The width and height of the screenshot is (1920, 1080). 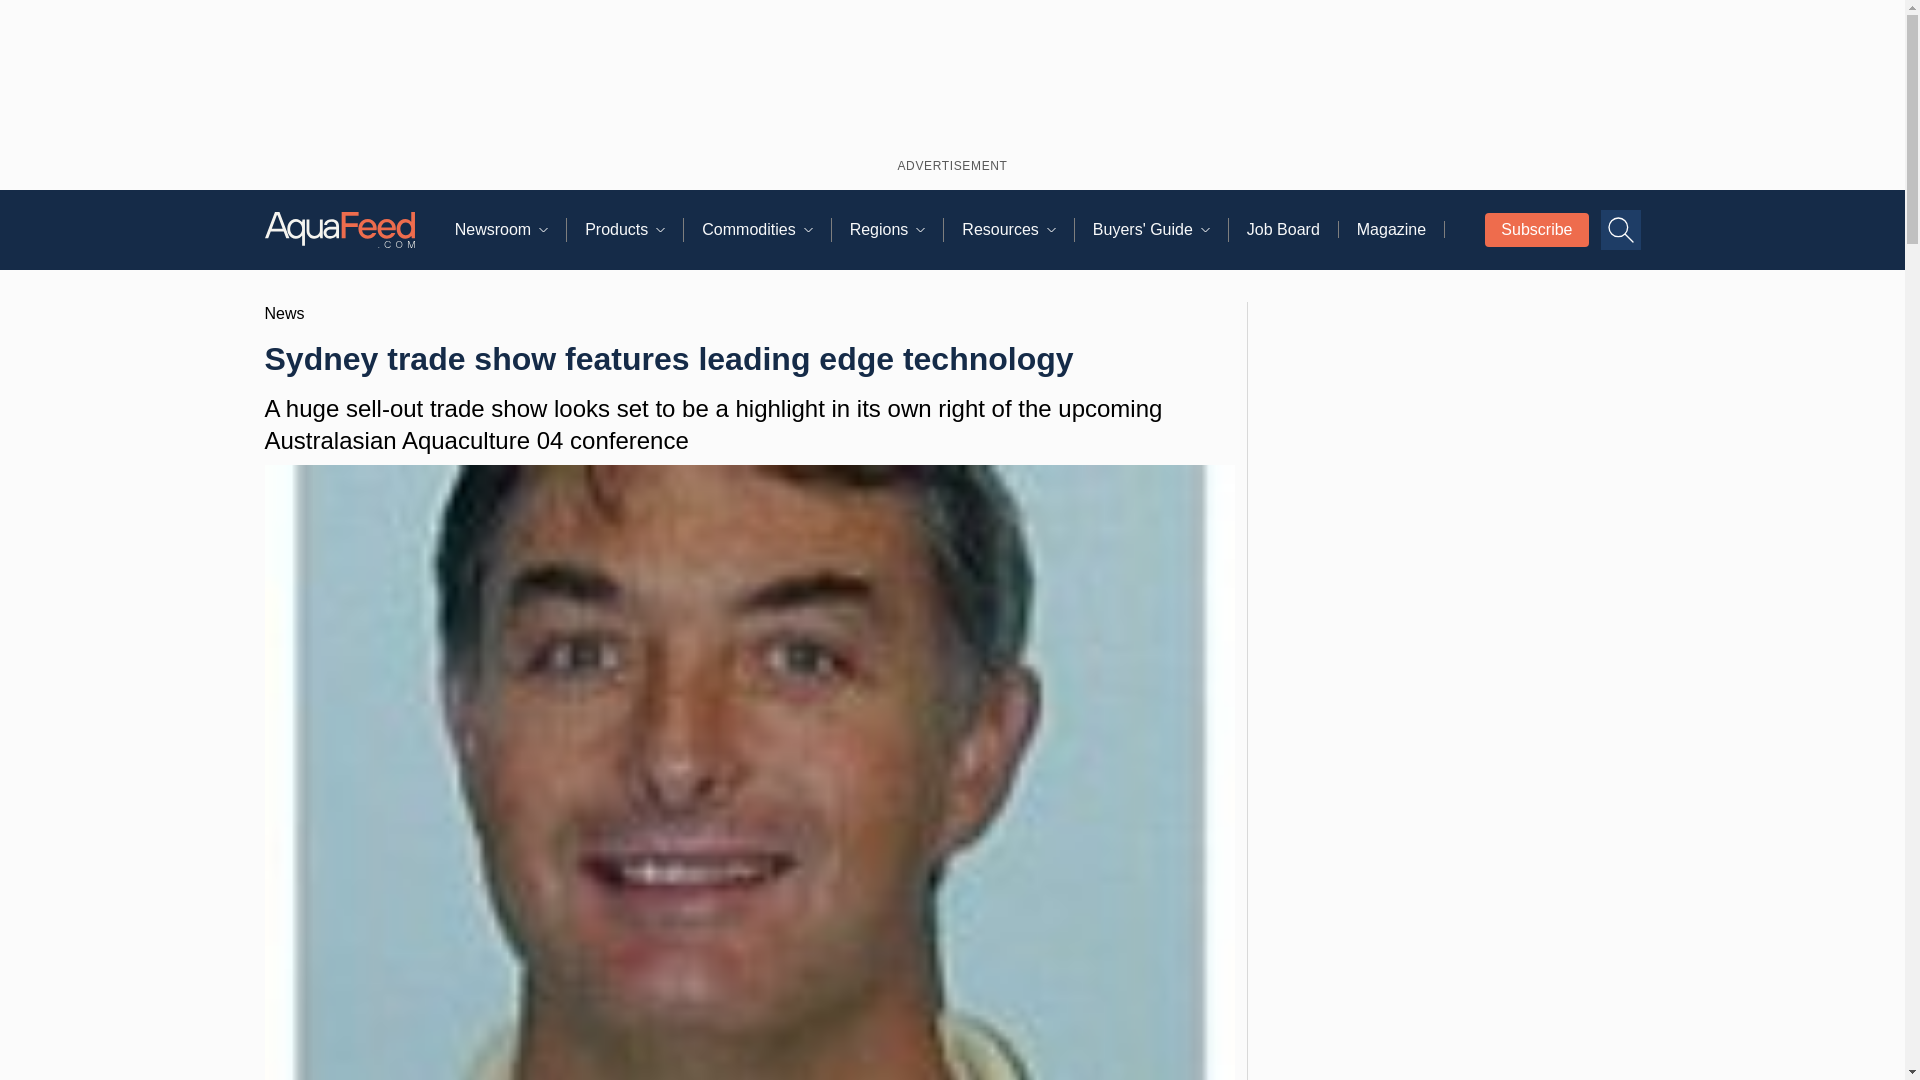 What do you see at coordinates (1017, 230) in the screenshot?
I see `Resources` at bounding box center [1017, 230].